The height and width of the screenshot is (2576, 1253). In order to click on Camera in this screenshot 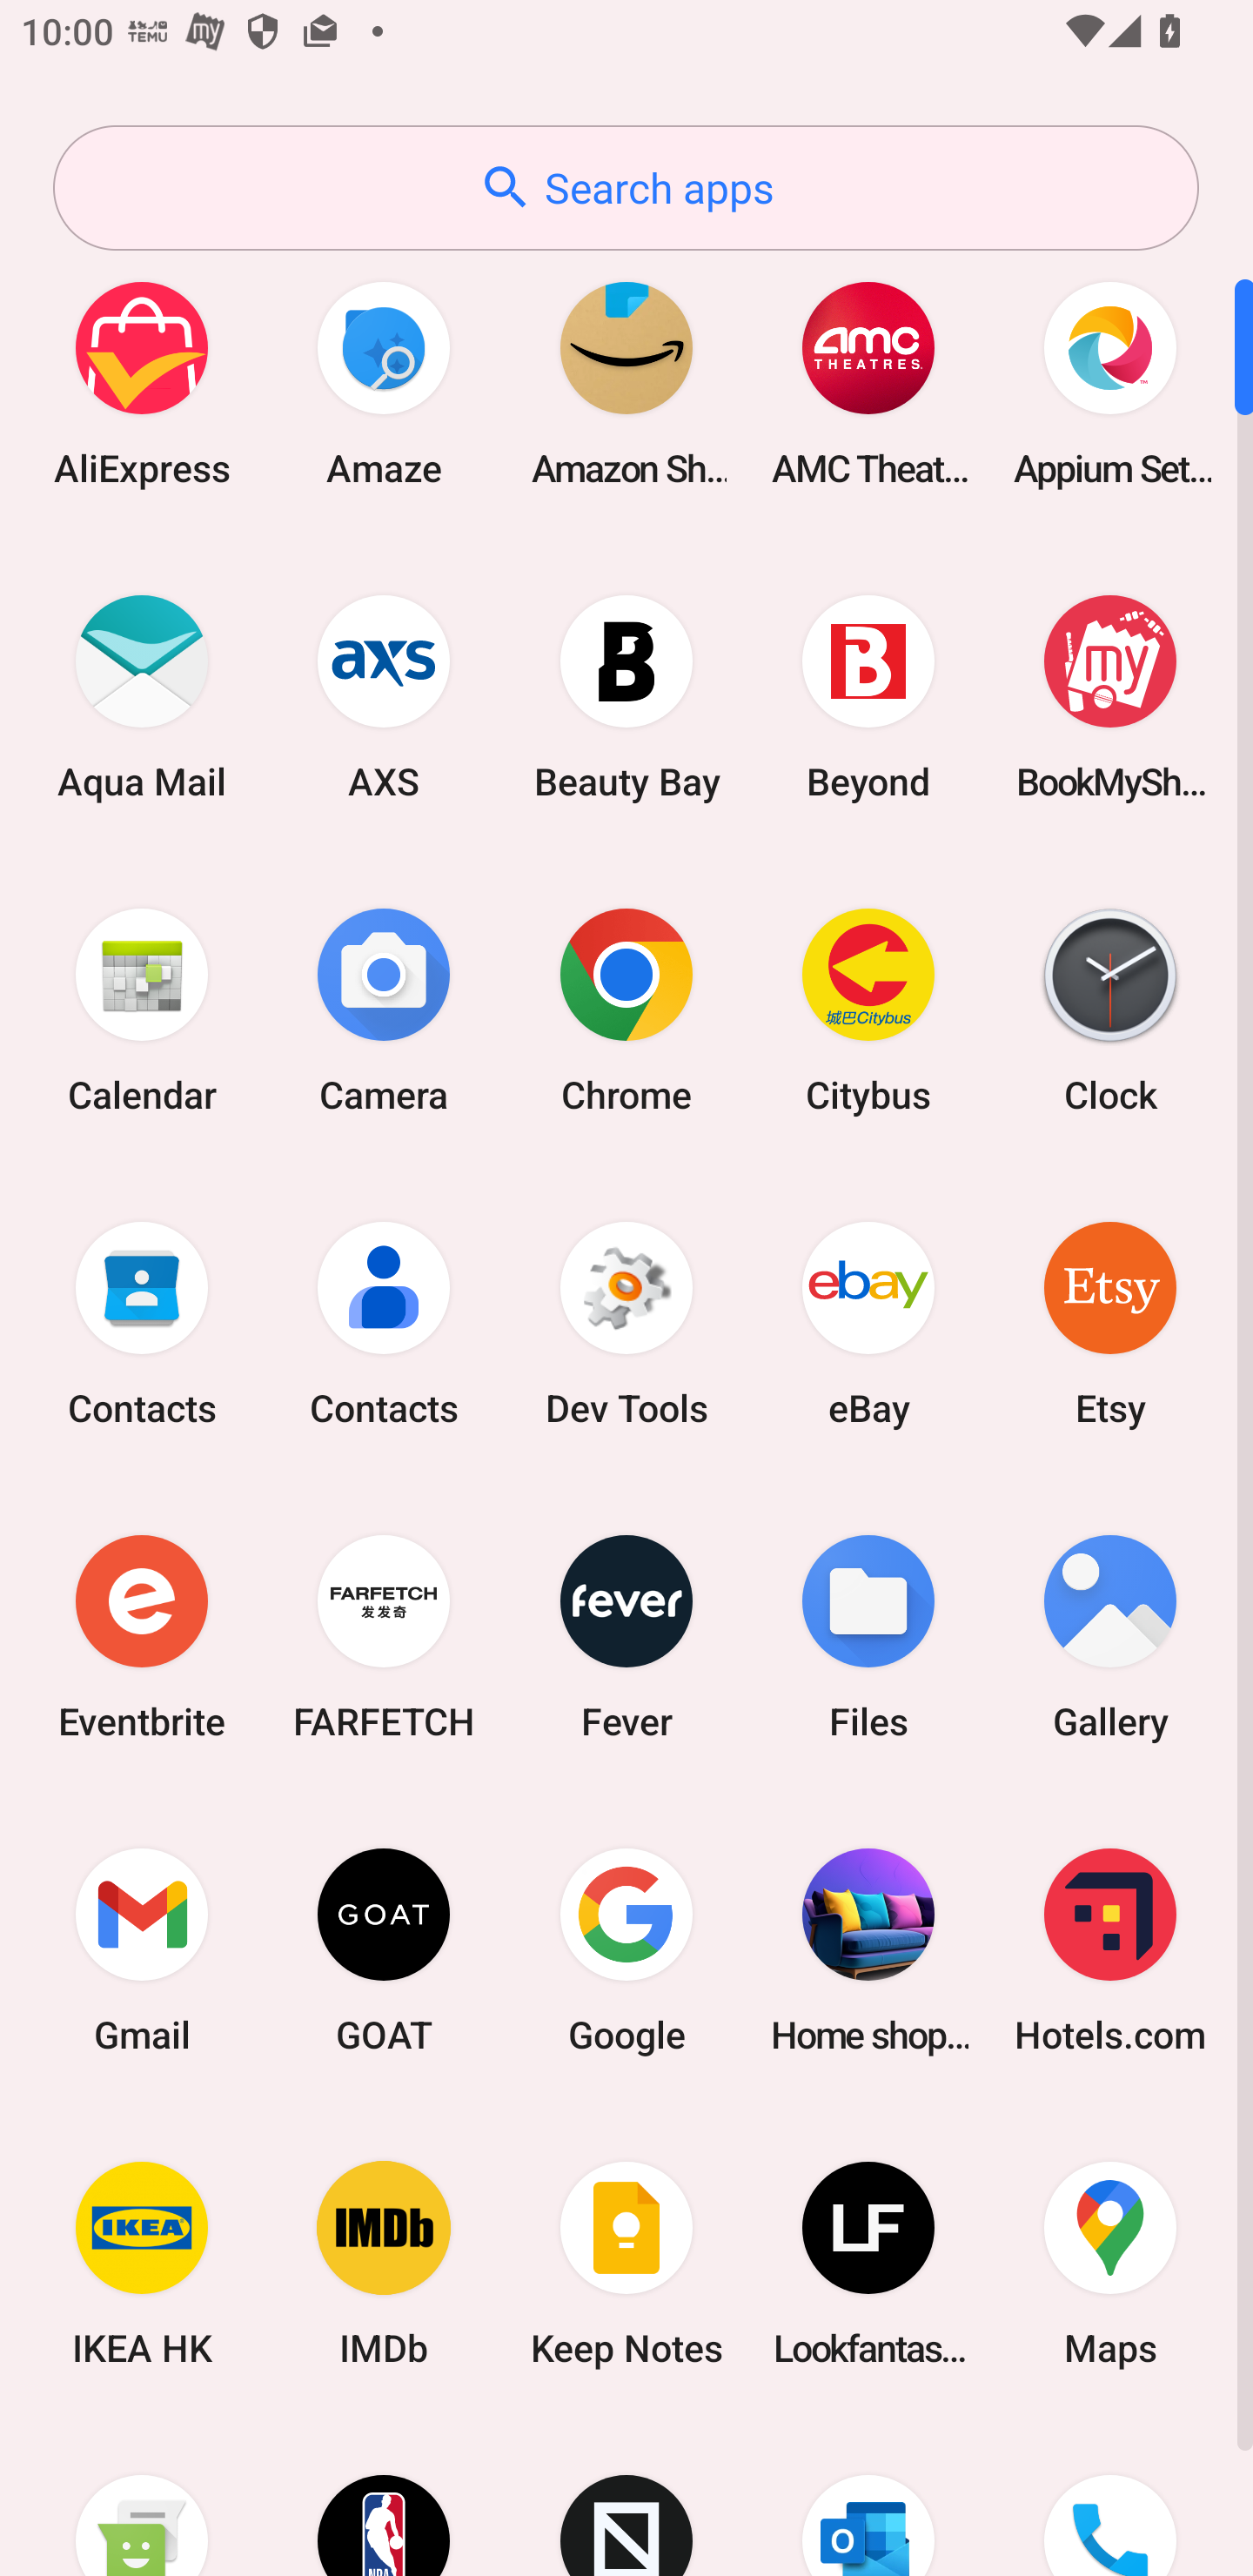, I will do `click(384, 1010)`.